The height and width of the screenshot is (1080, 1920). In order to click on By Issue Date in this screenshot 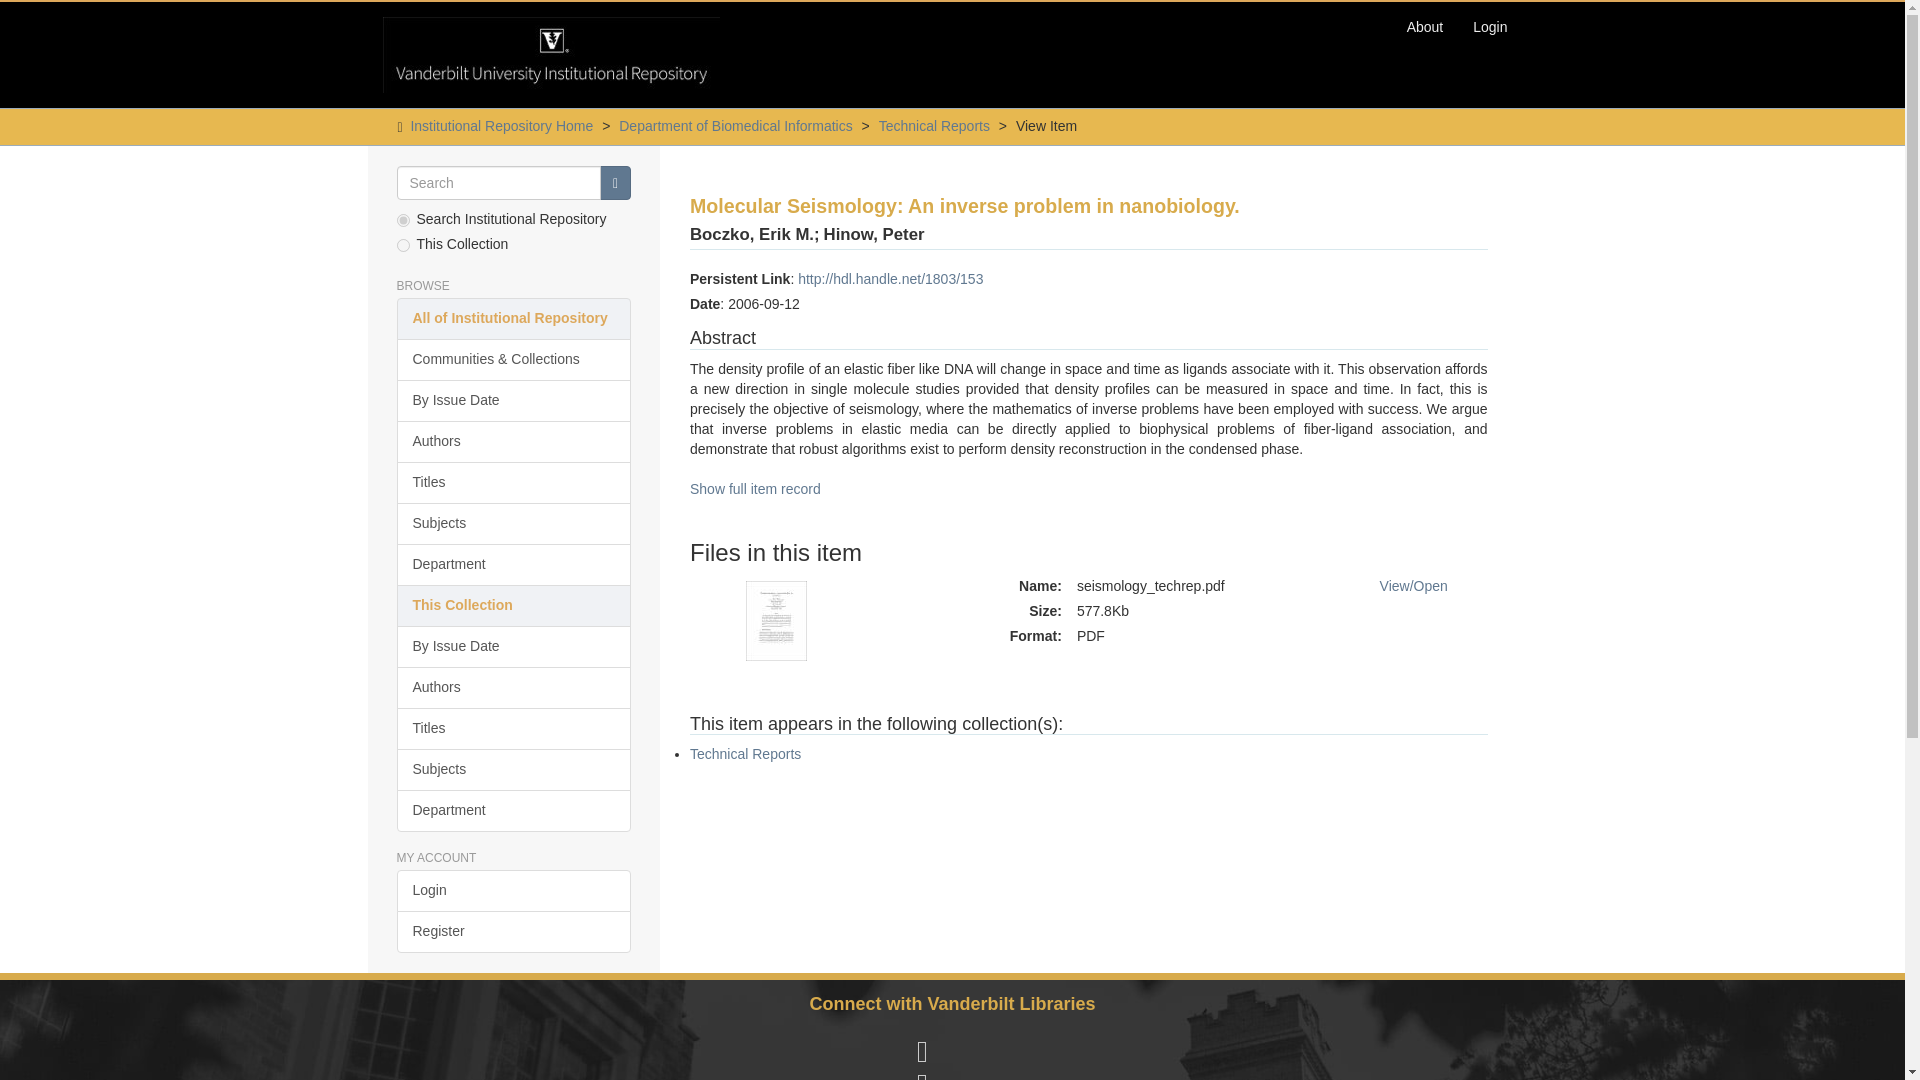, I will do `click(513, 647)`.